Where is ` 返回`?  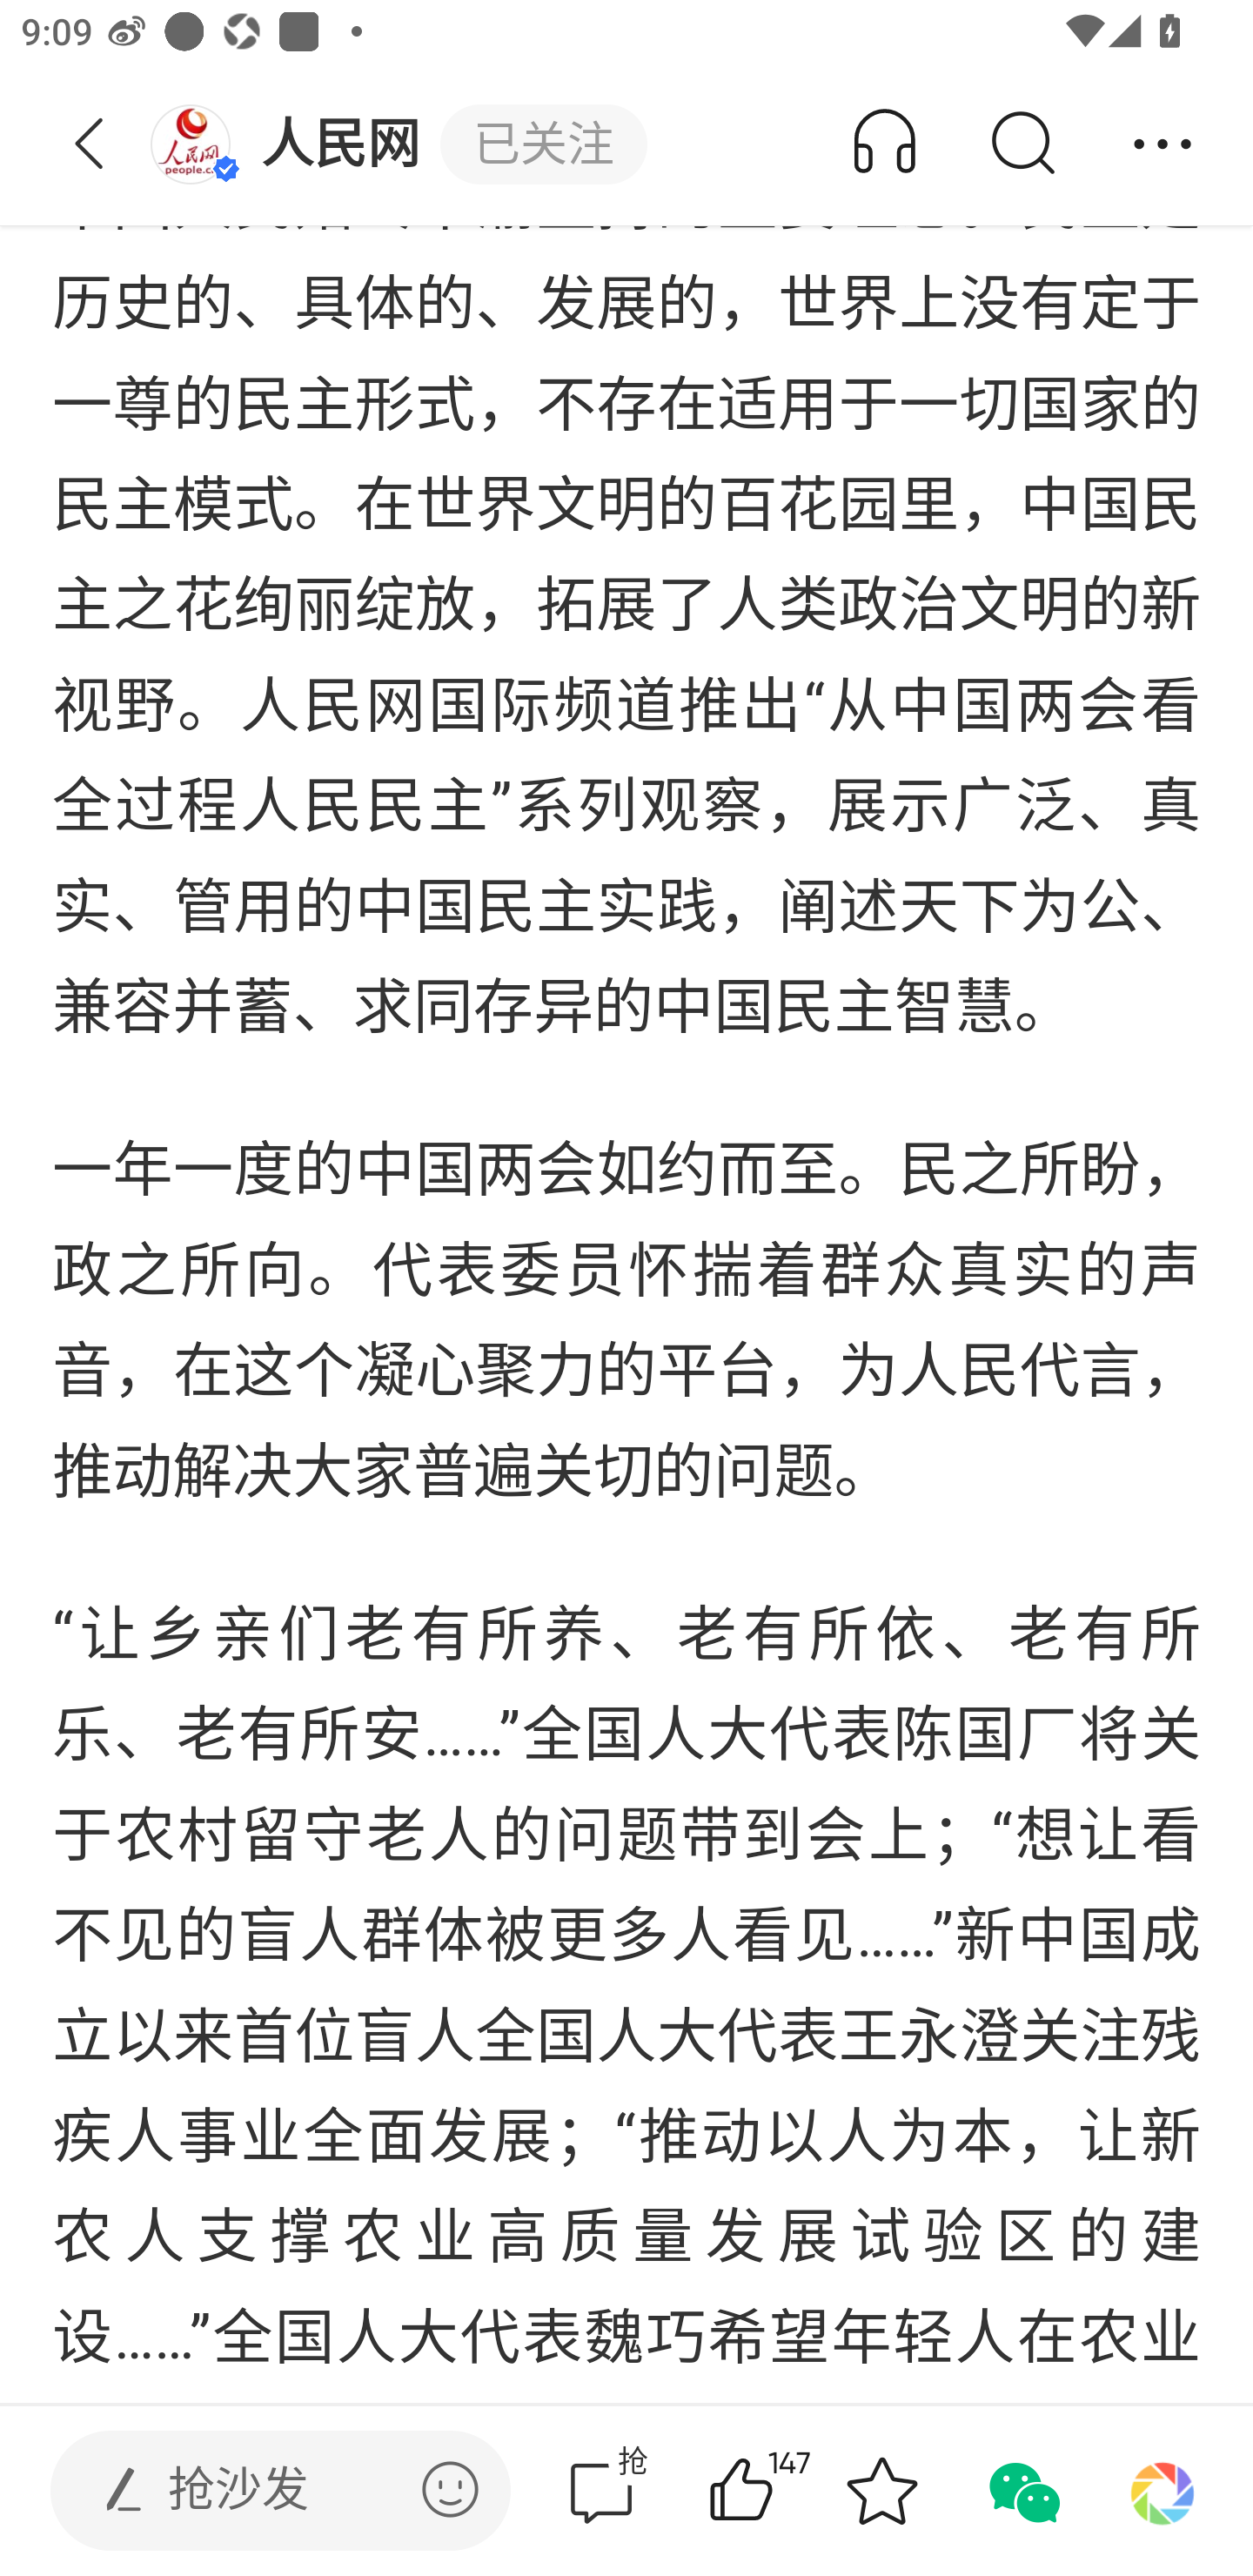
 返回 is located at coordinates (90, 144).